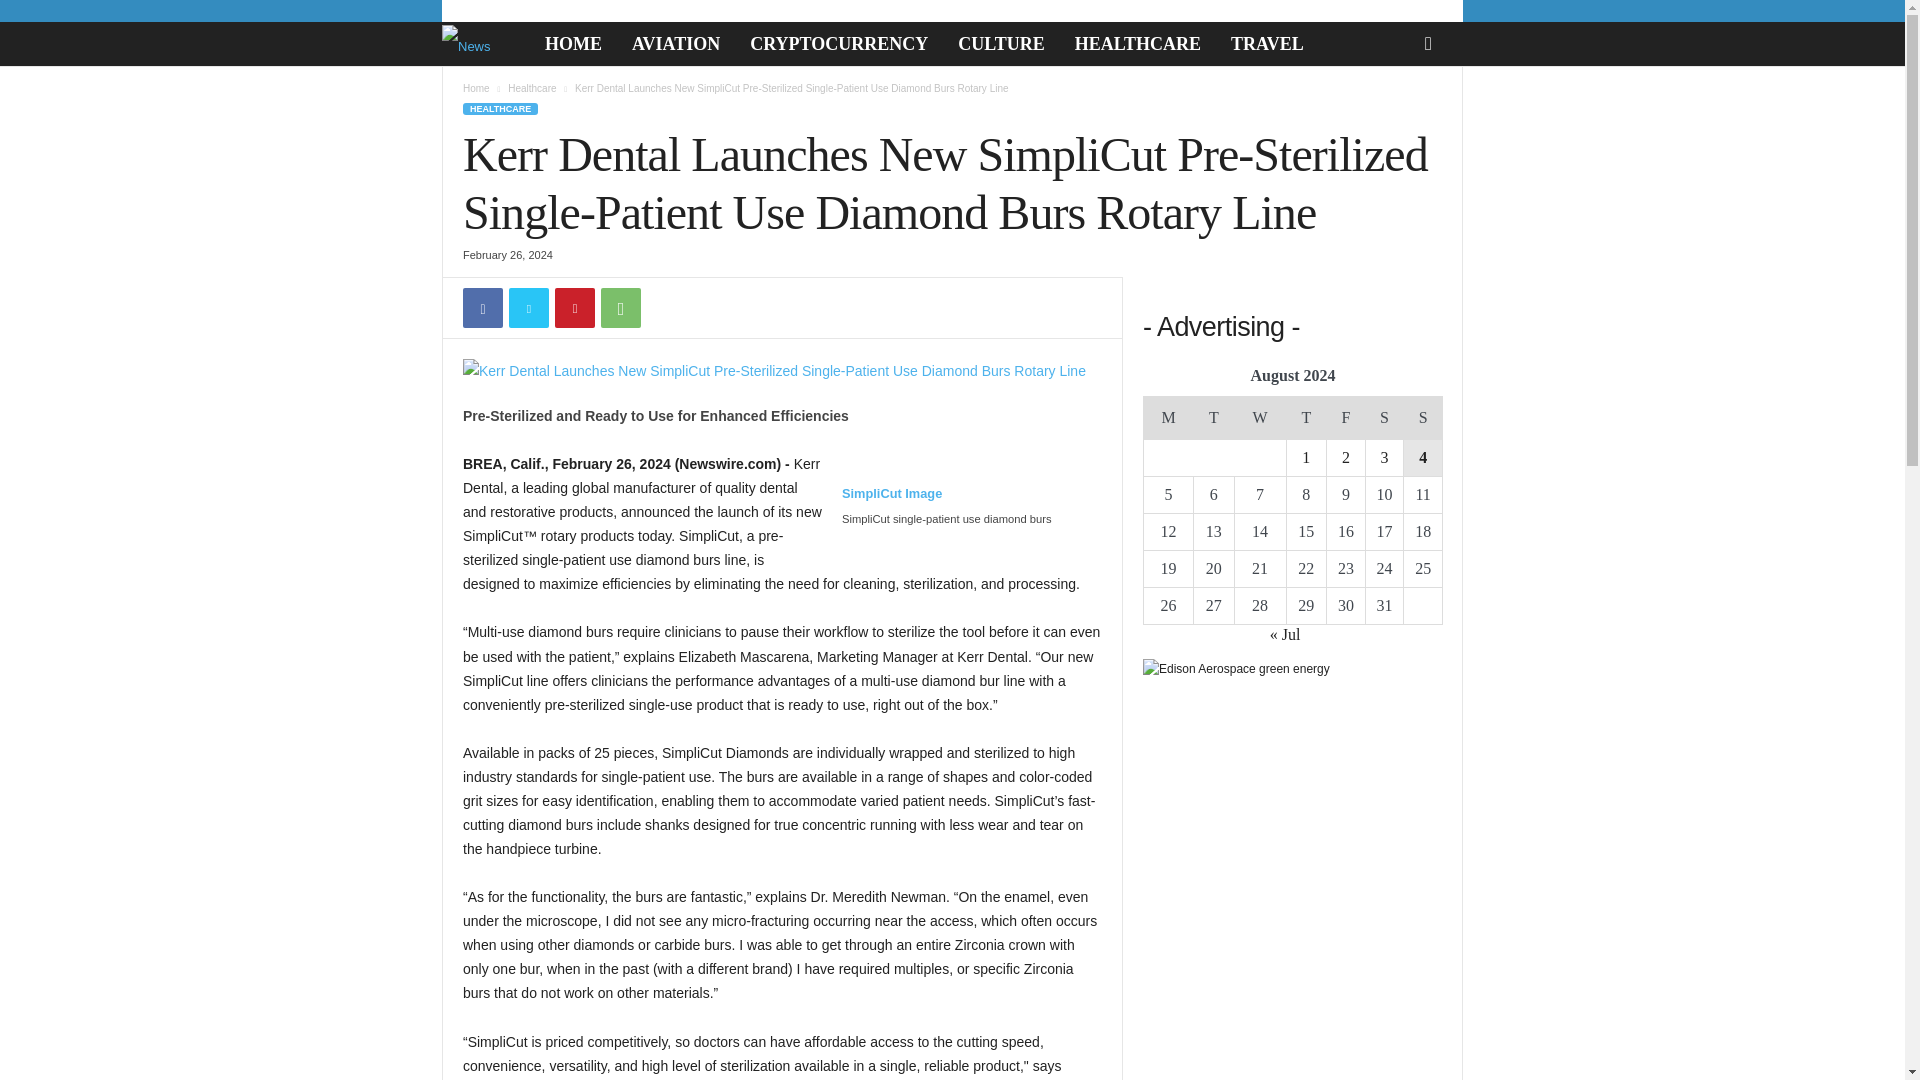 Image resolution: width=1920 pixels, height=1080 pixels. What do you see at coordinates (482, 308) in the screenshot?
I see `Facebook` at bounding box center [482, 308].